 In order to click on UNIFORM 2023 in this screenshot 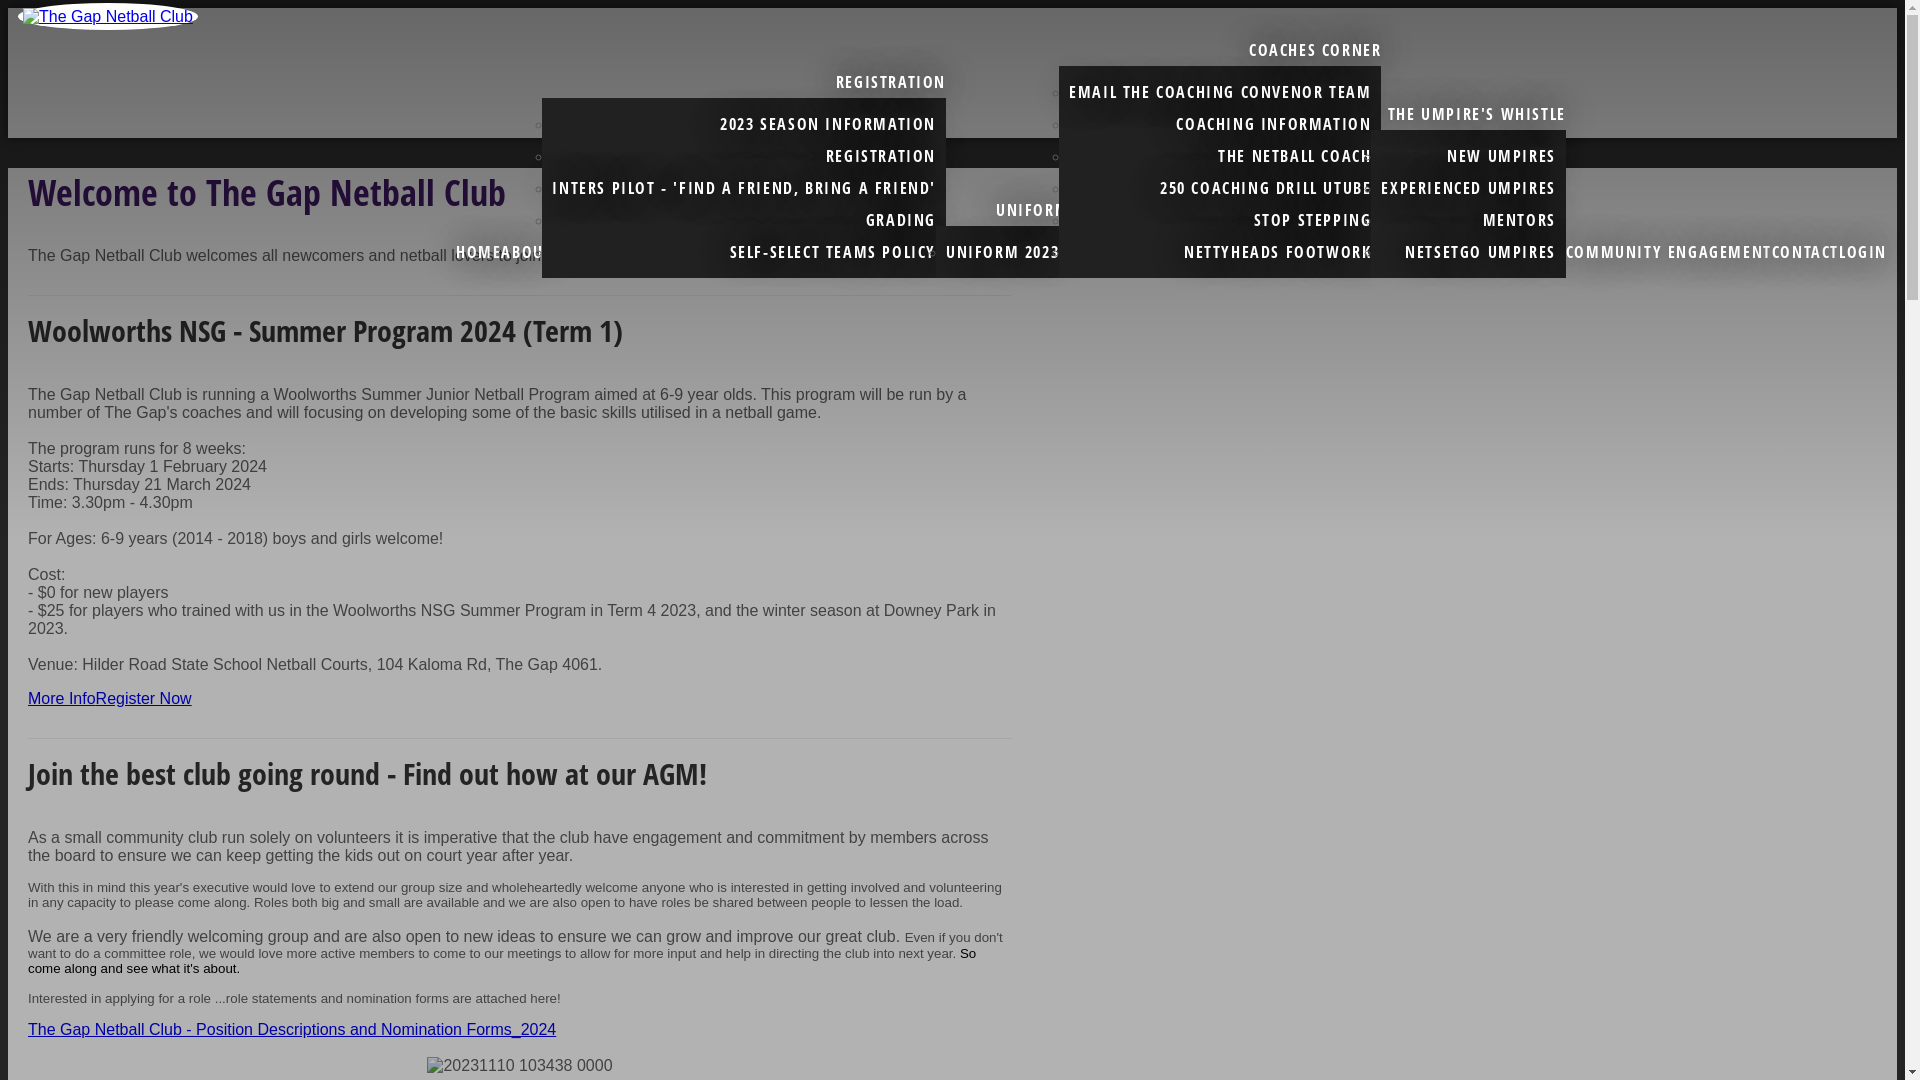, I will do `click(1002, 252)`.